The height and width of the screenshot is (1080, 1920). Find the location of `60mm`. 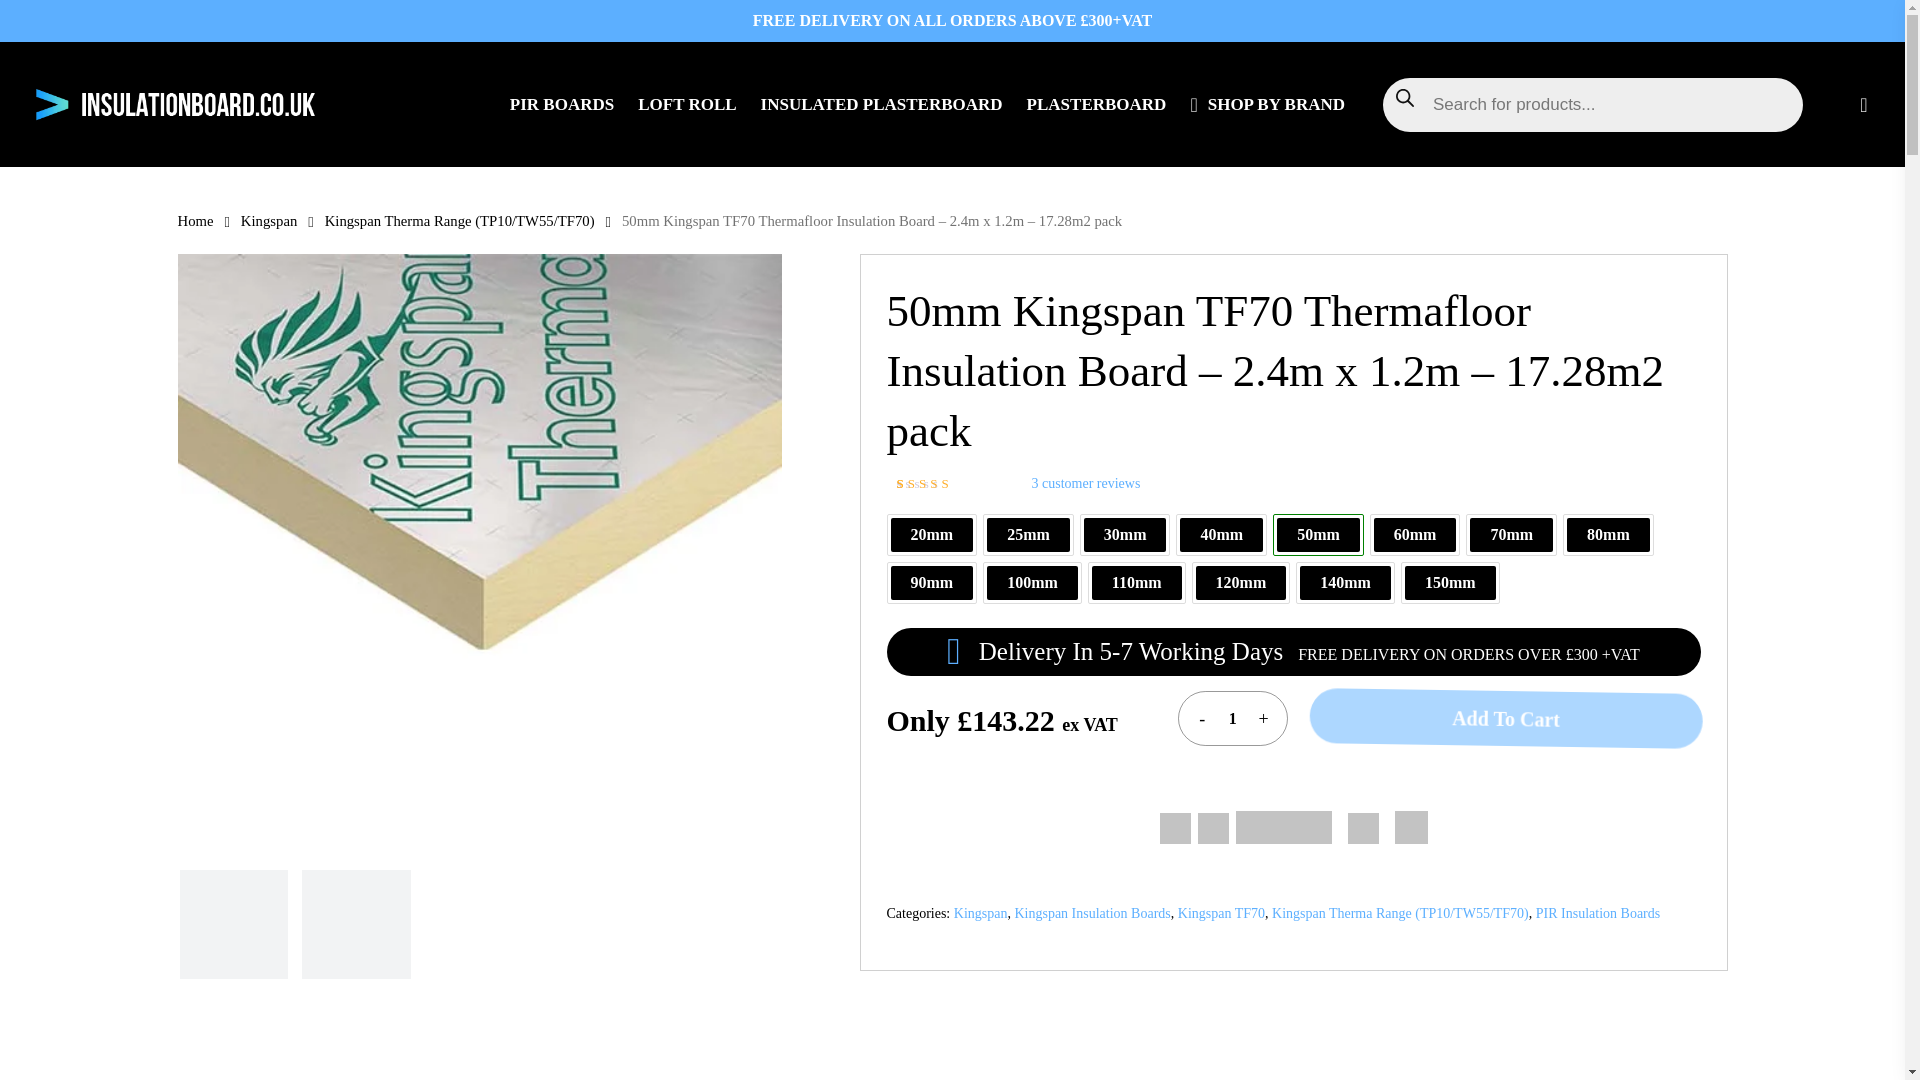

60mm is located at coordinates (1416, 534).